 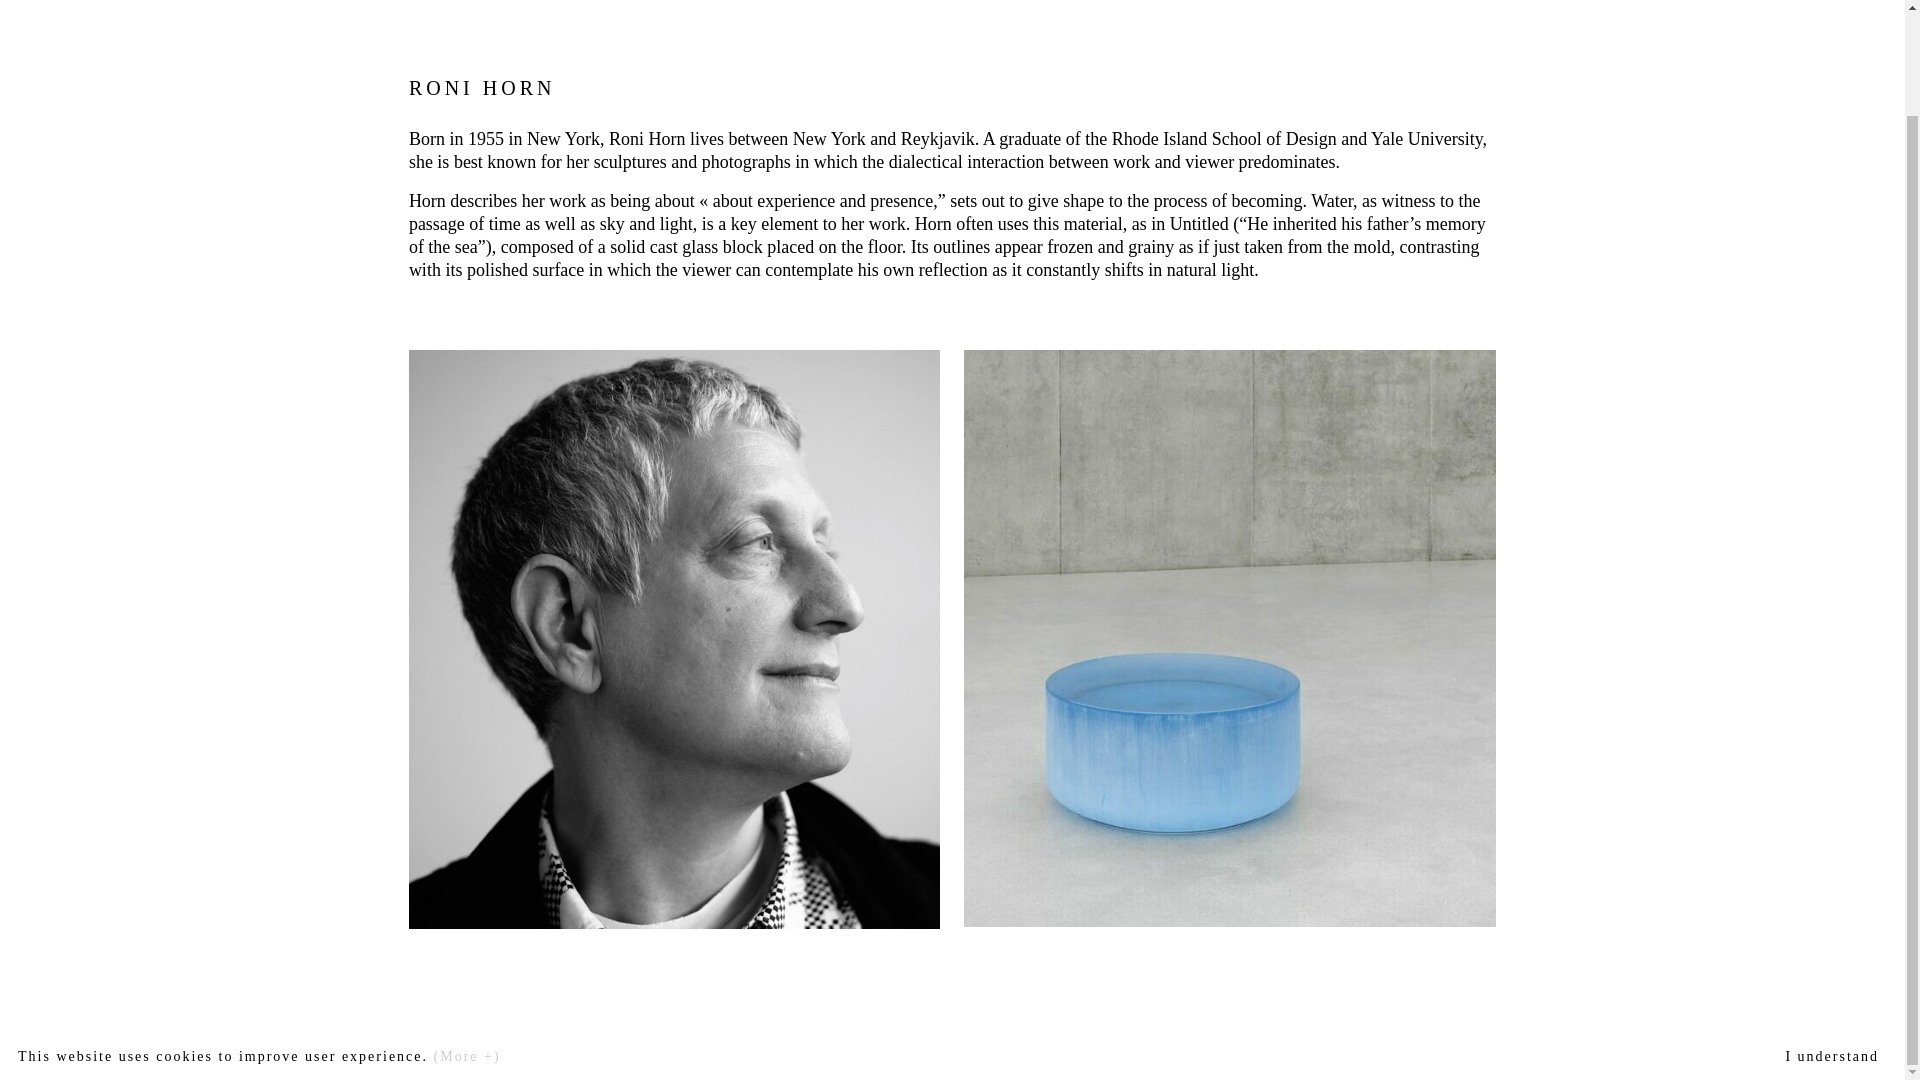 I want to click on Inside Web, so click(x=1140, y=1068).